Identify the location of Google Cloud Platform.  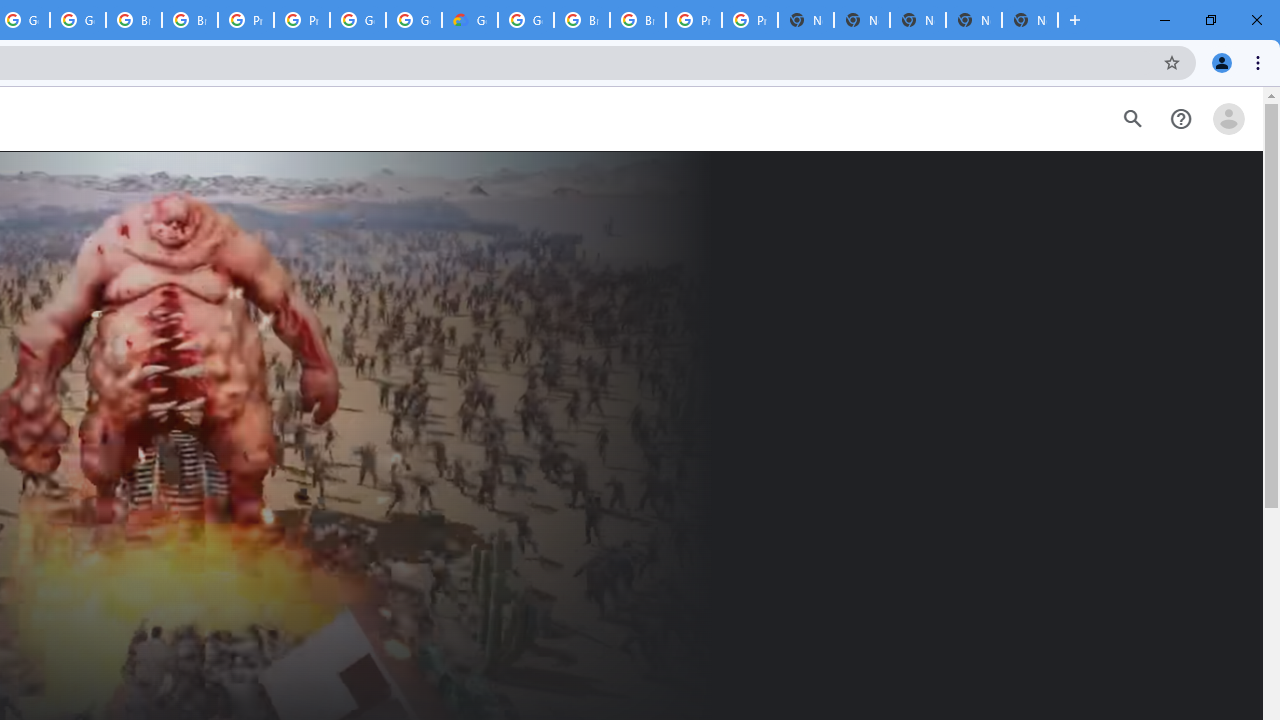
(526, 20).